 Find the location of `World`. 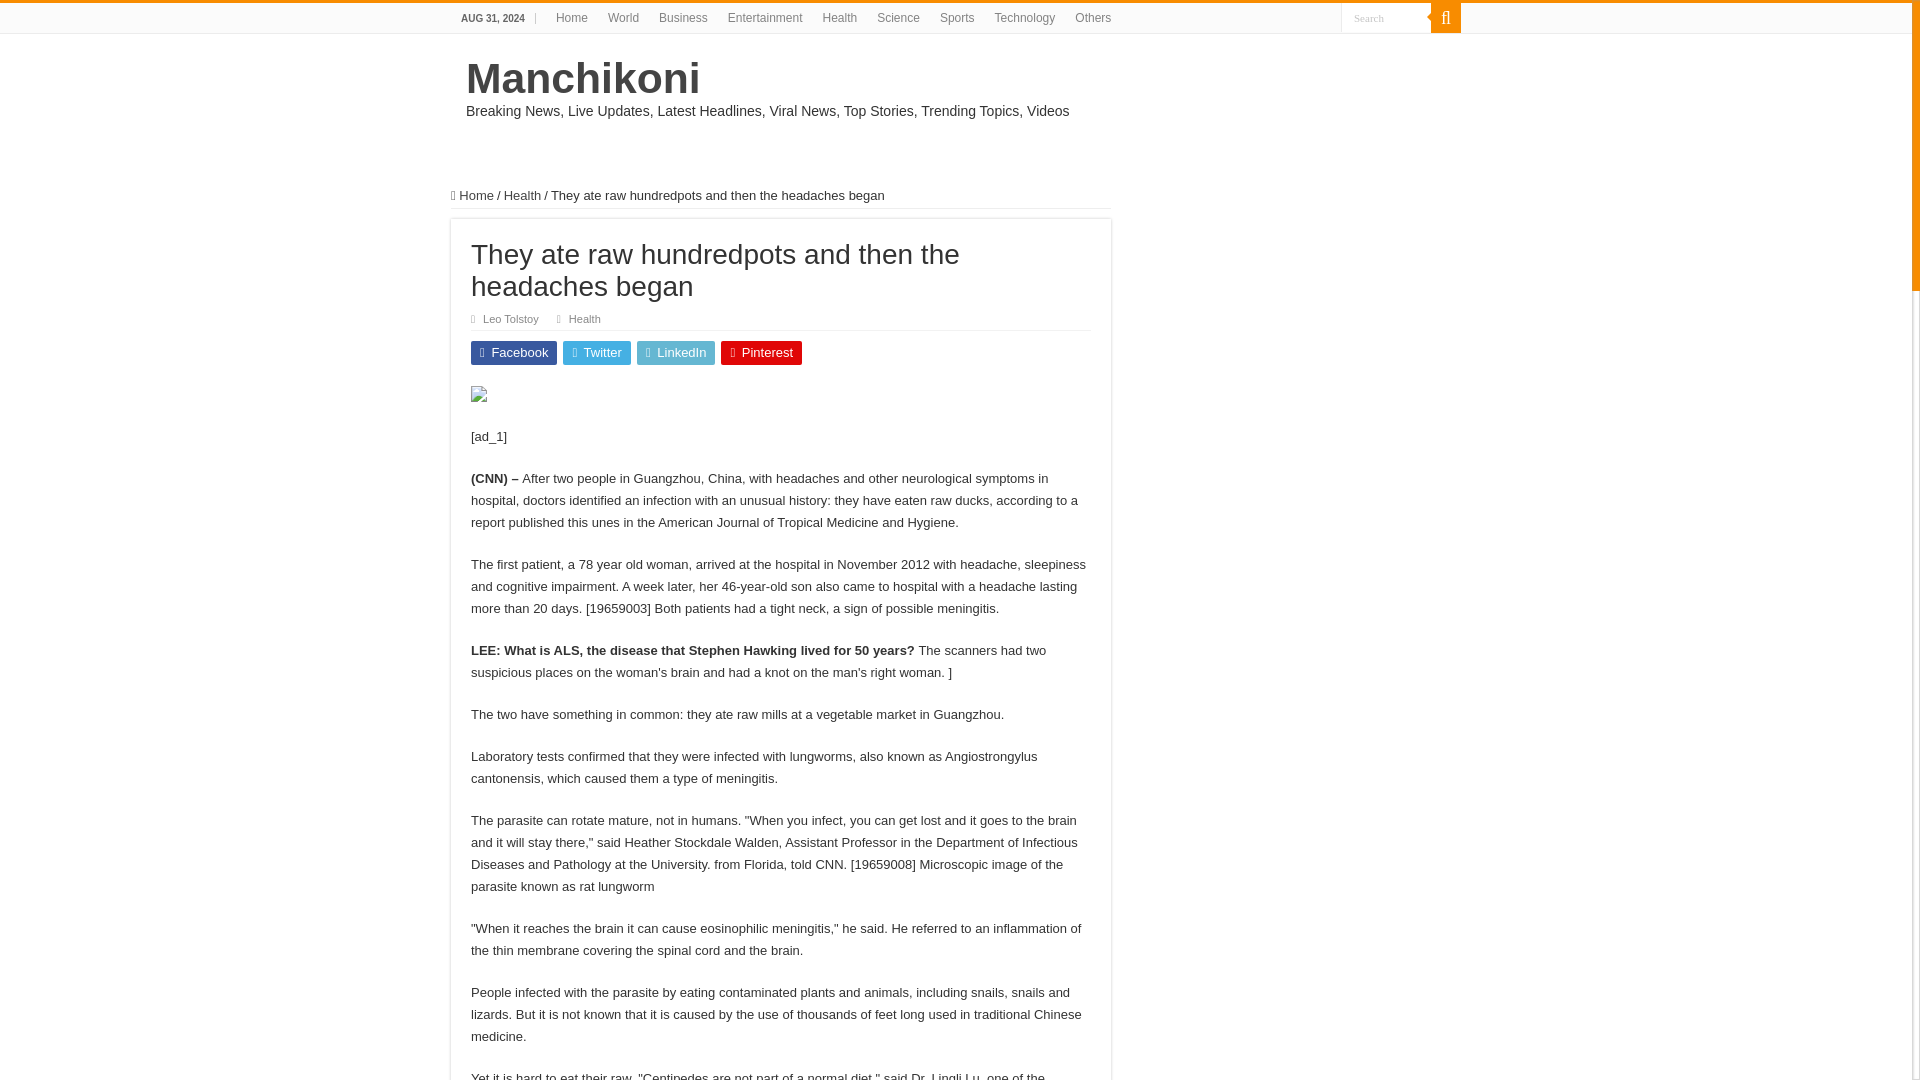

World is located at coordinates (622, 18).